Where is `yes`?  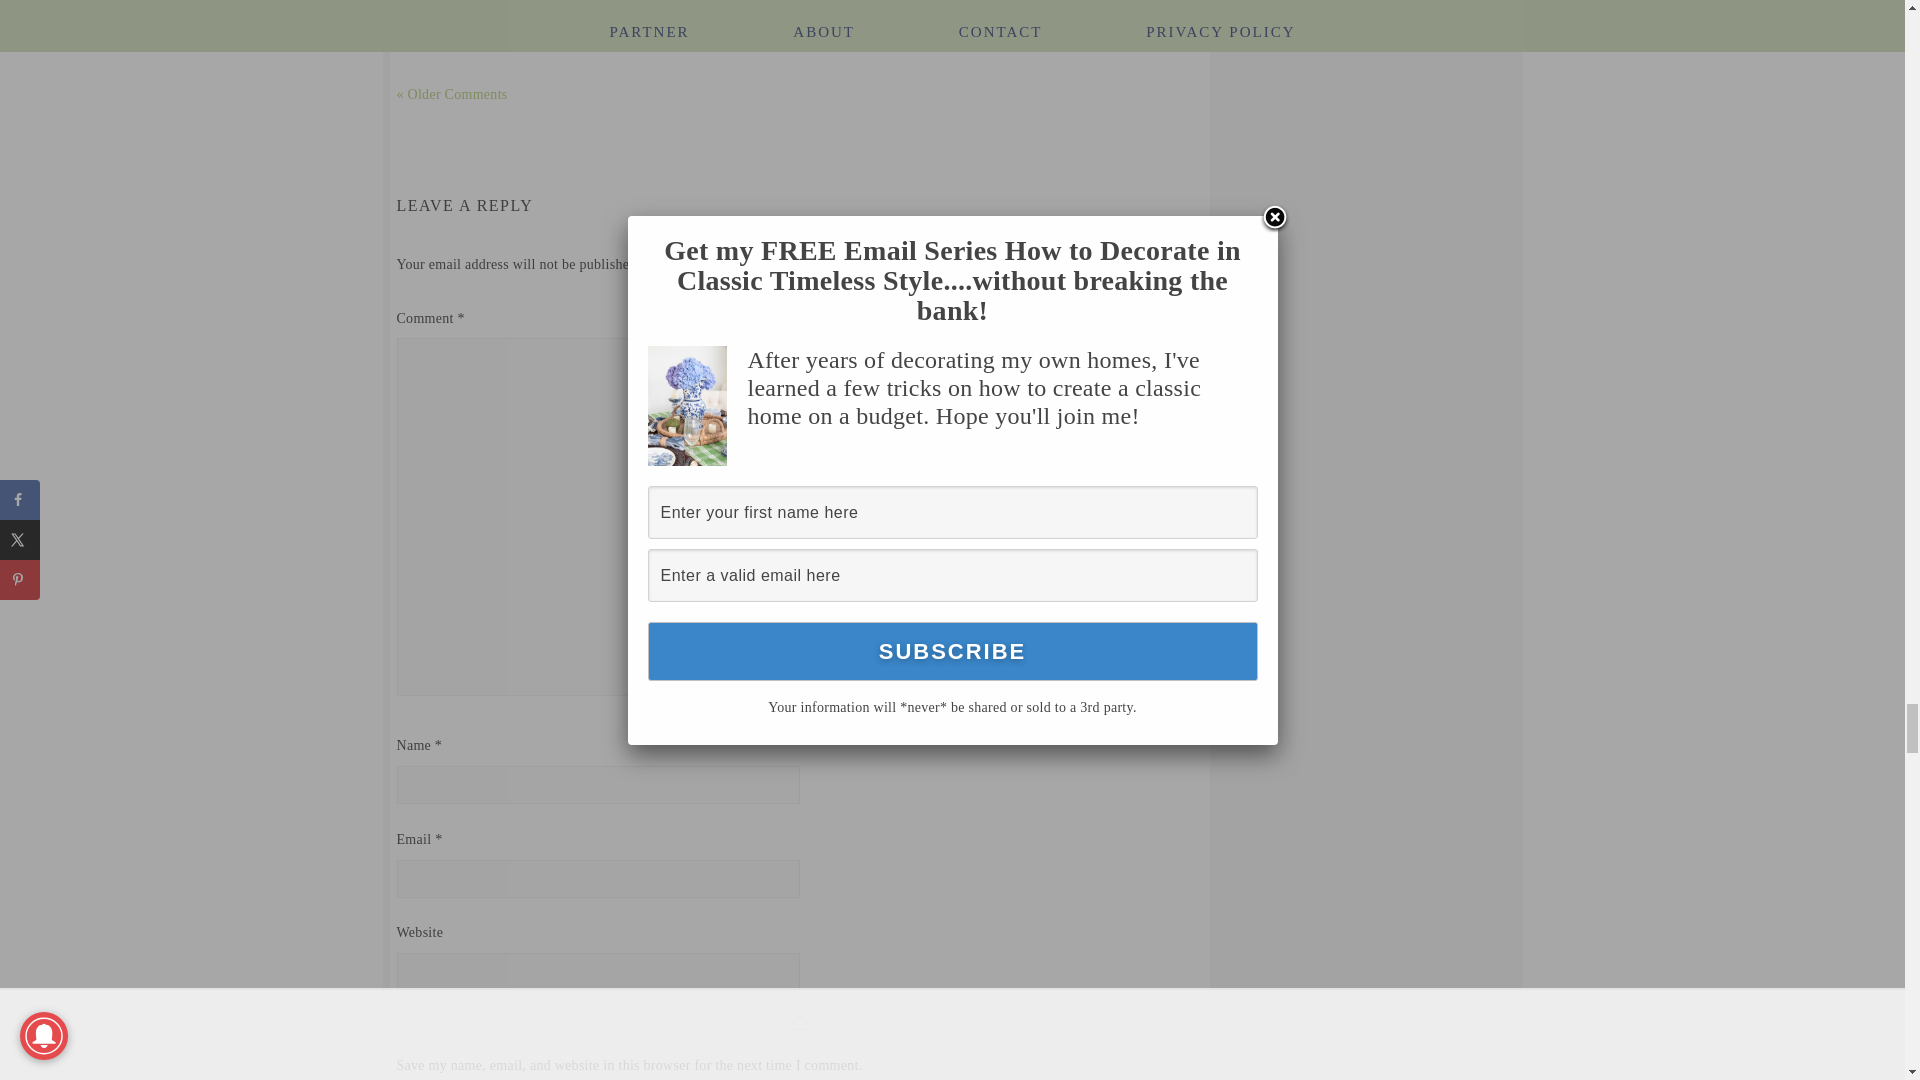 yes is located at coordinates (798, 1024).